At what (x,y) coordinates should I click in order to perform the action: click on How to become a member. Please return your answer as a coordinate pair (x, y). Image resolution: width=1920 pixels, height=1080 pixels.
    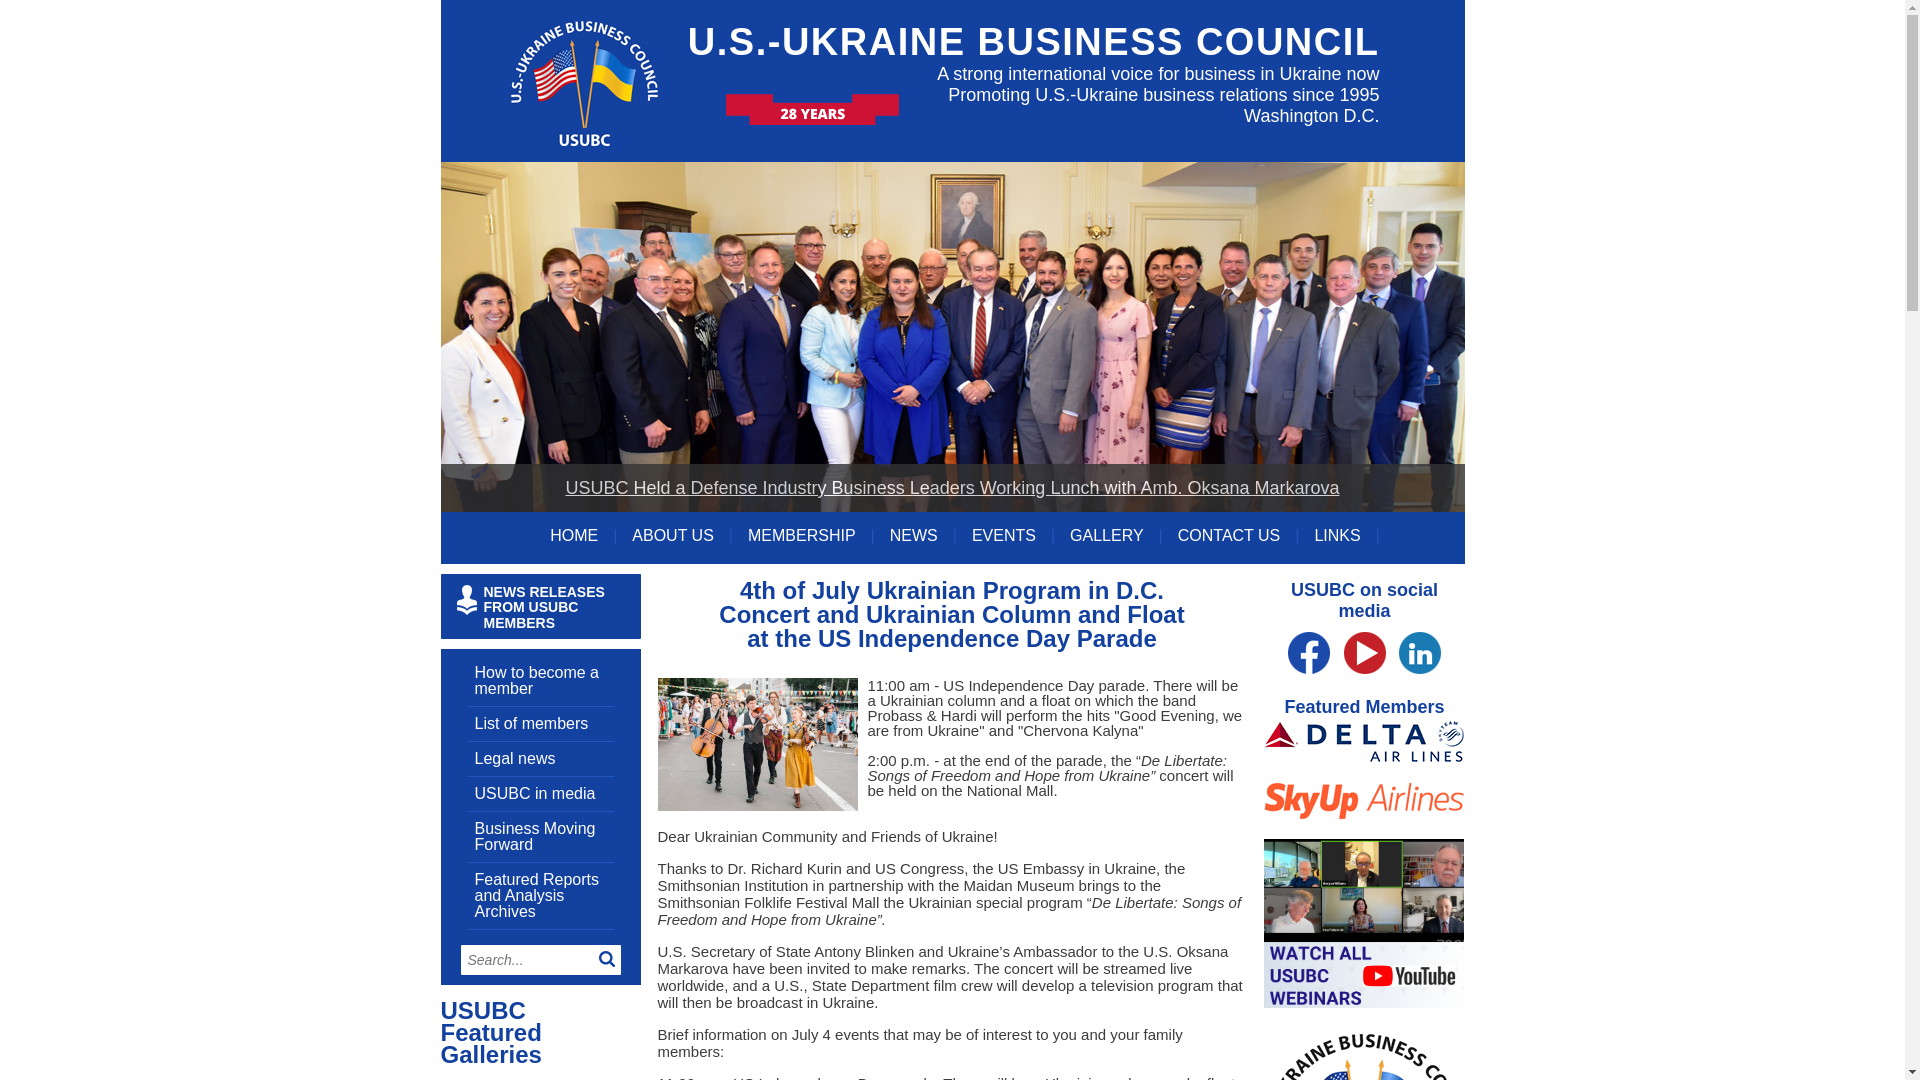
    Looking at the image, I should click on (536, 680).